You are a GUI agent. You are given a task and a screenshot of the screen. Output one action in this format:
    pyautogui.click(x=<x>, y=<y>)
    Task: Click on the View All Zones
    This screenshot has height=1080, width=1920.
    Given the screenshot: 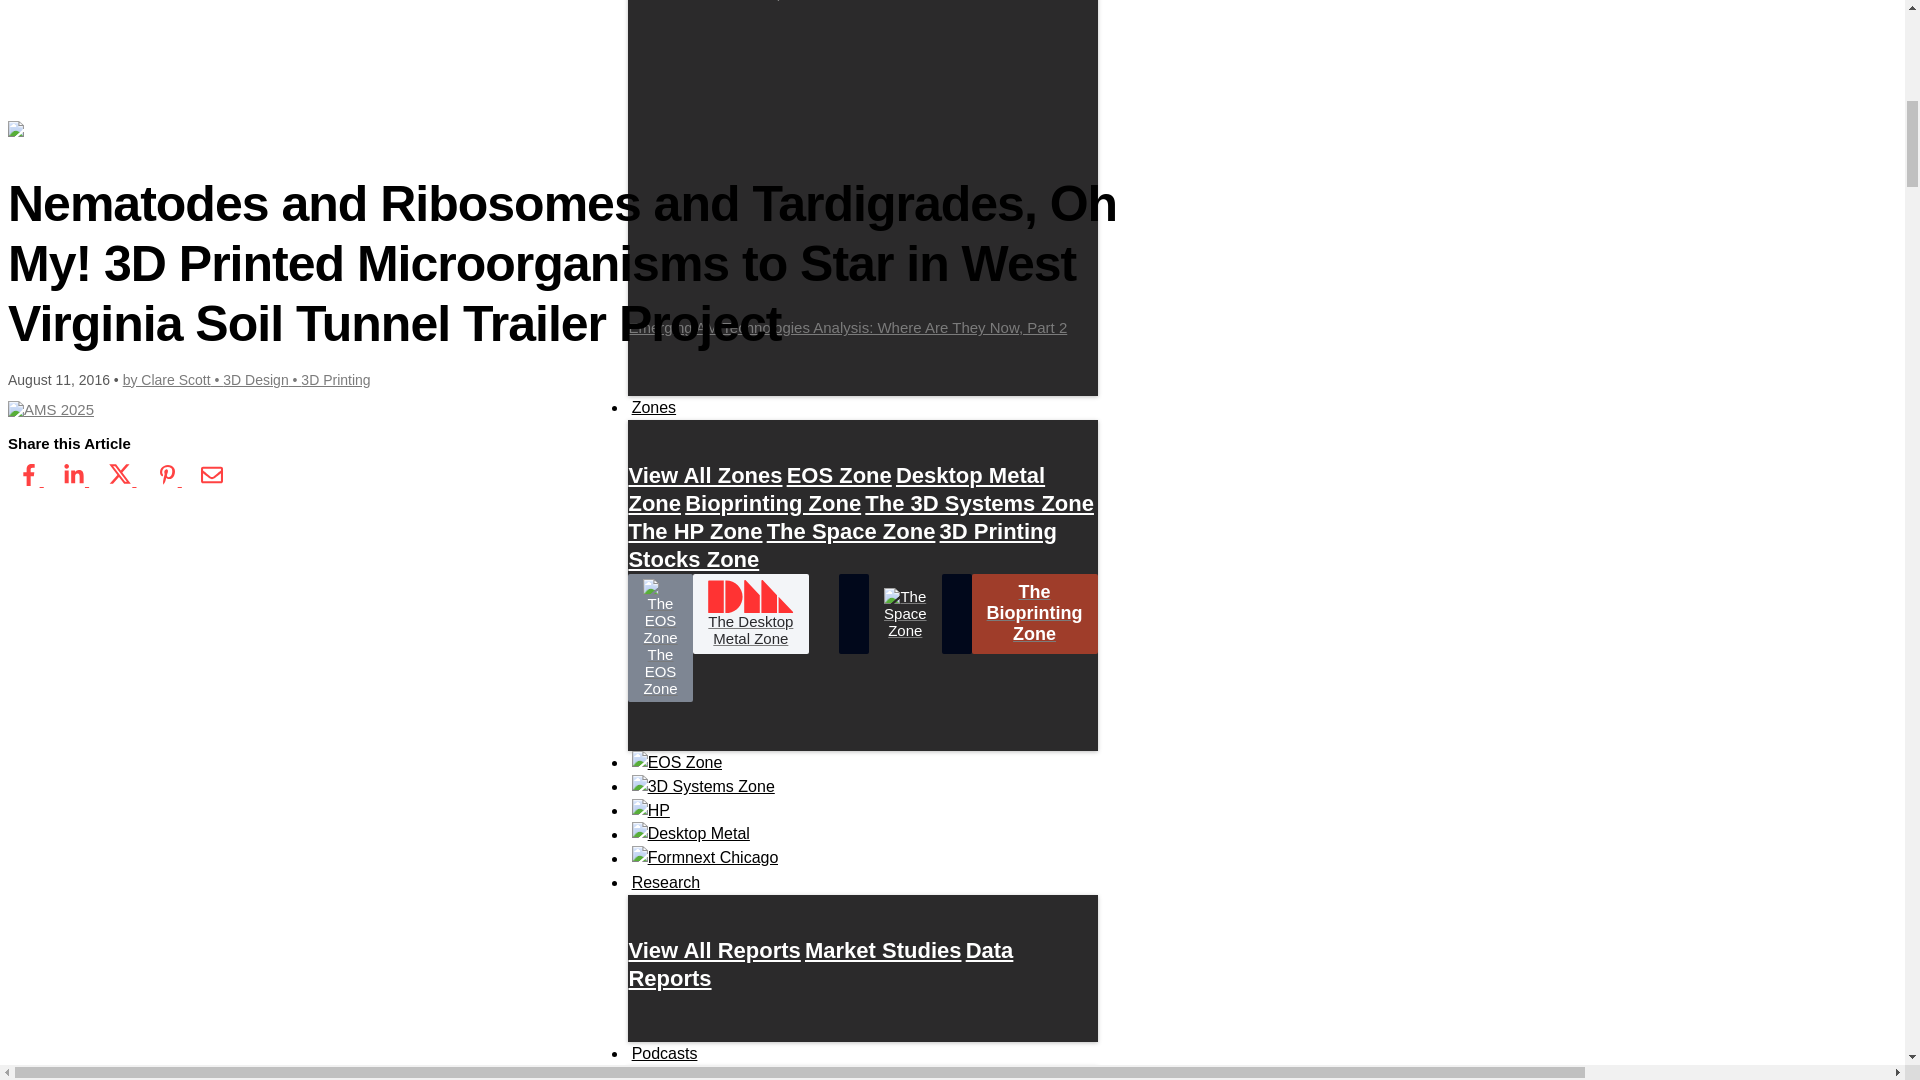 What is the action you would take?
    pyautogui.click(x=704, y=474)
    